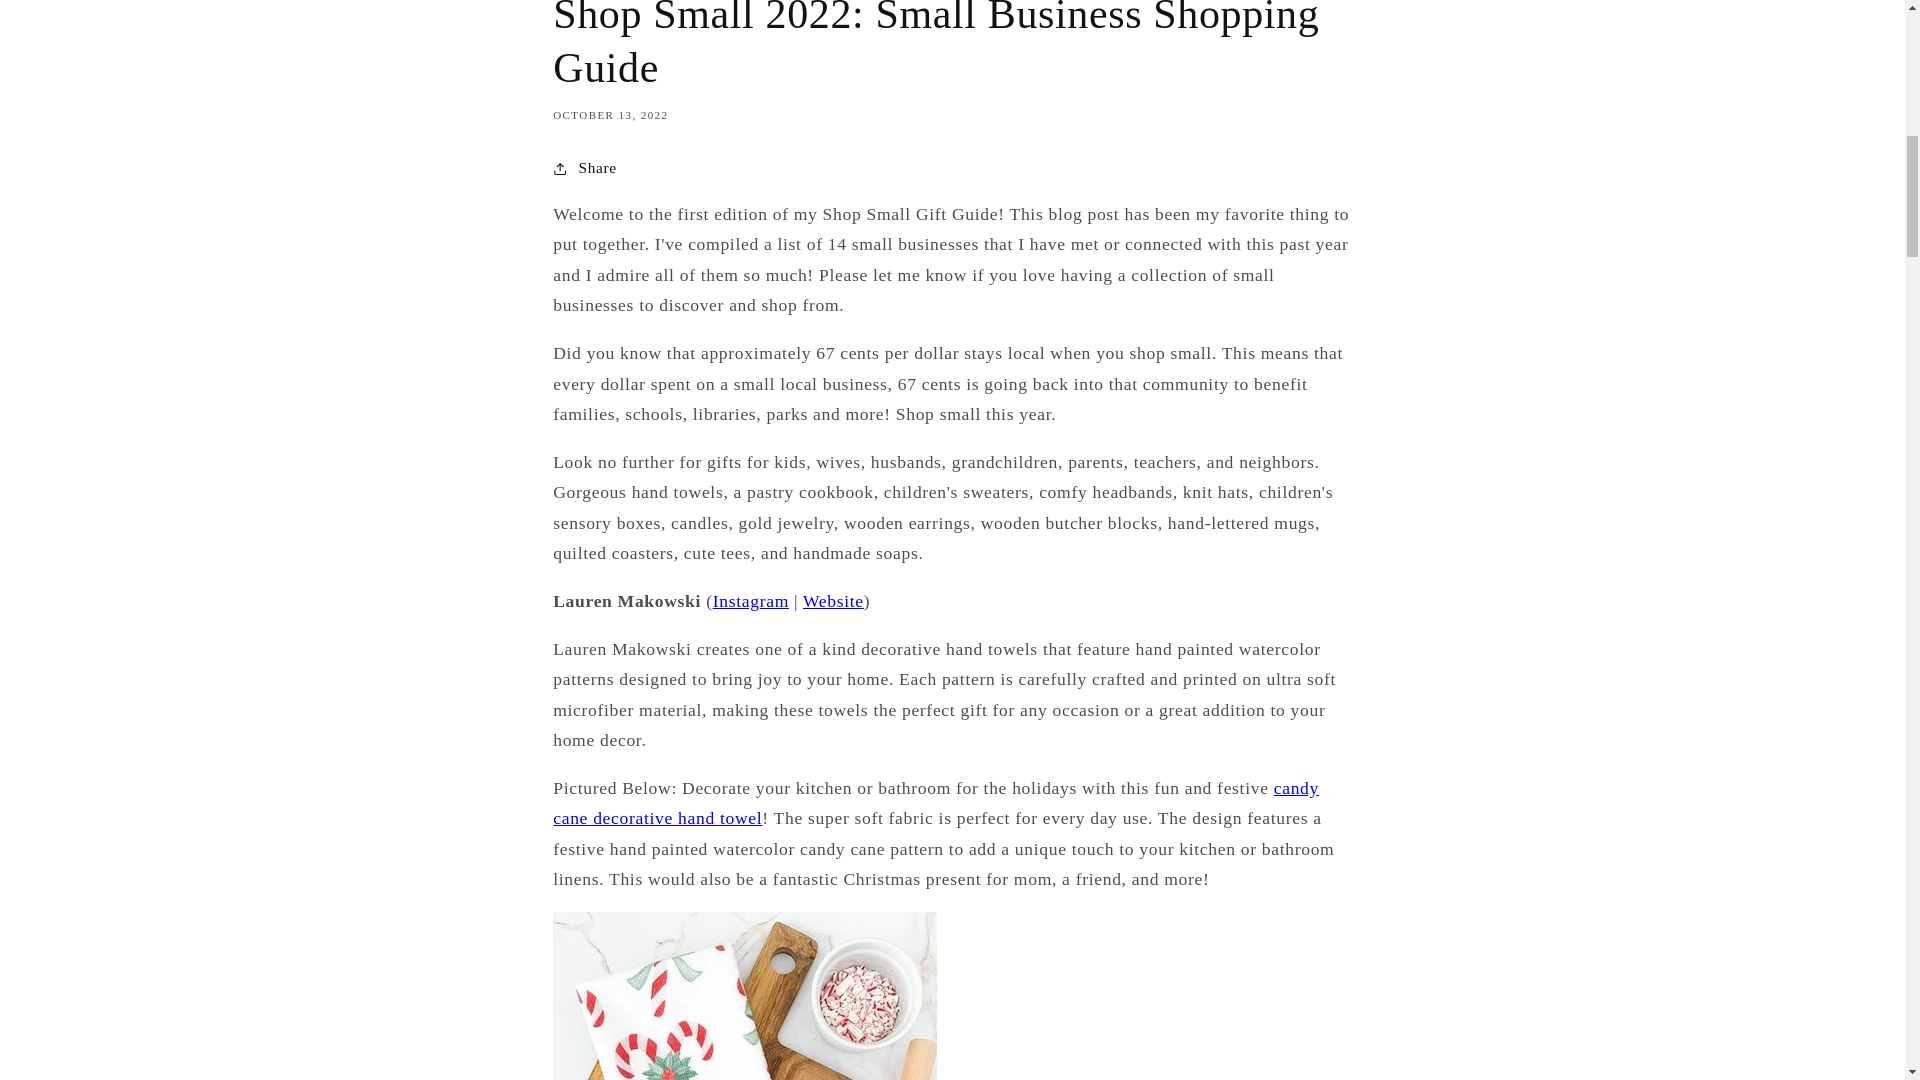 The image size is (1920, 1080). I want to click on candy cane decorative hand towel, so click(936, 802).